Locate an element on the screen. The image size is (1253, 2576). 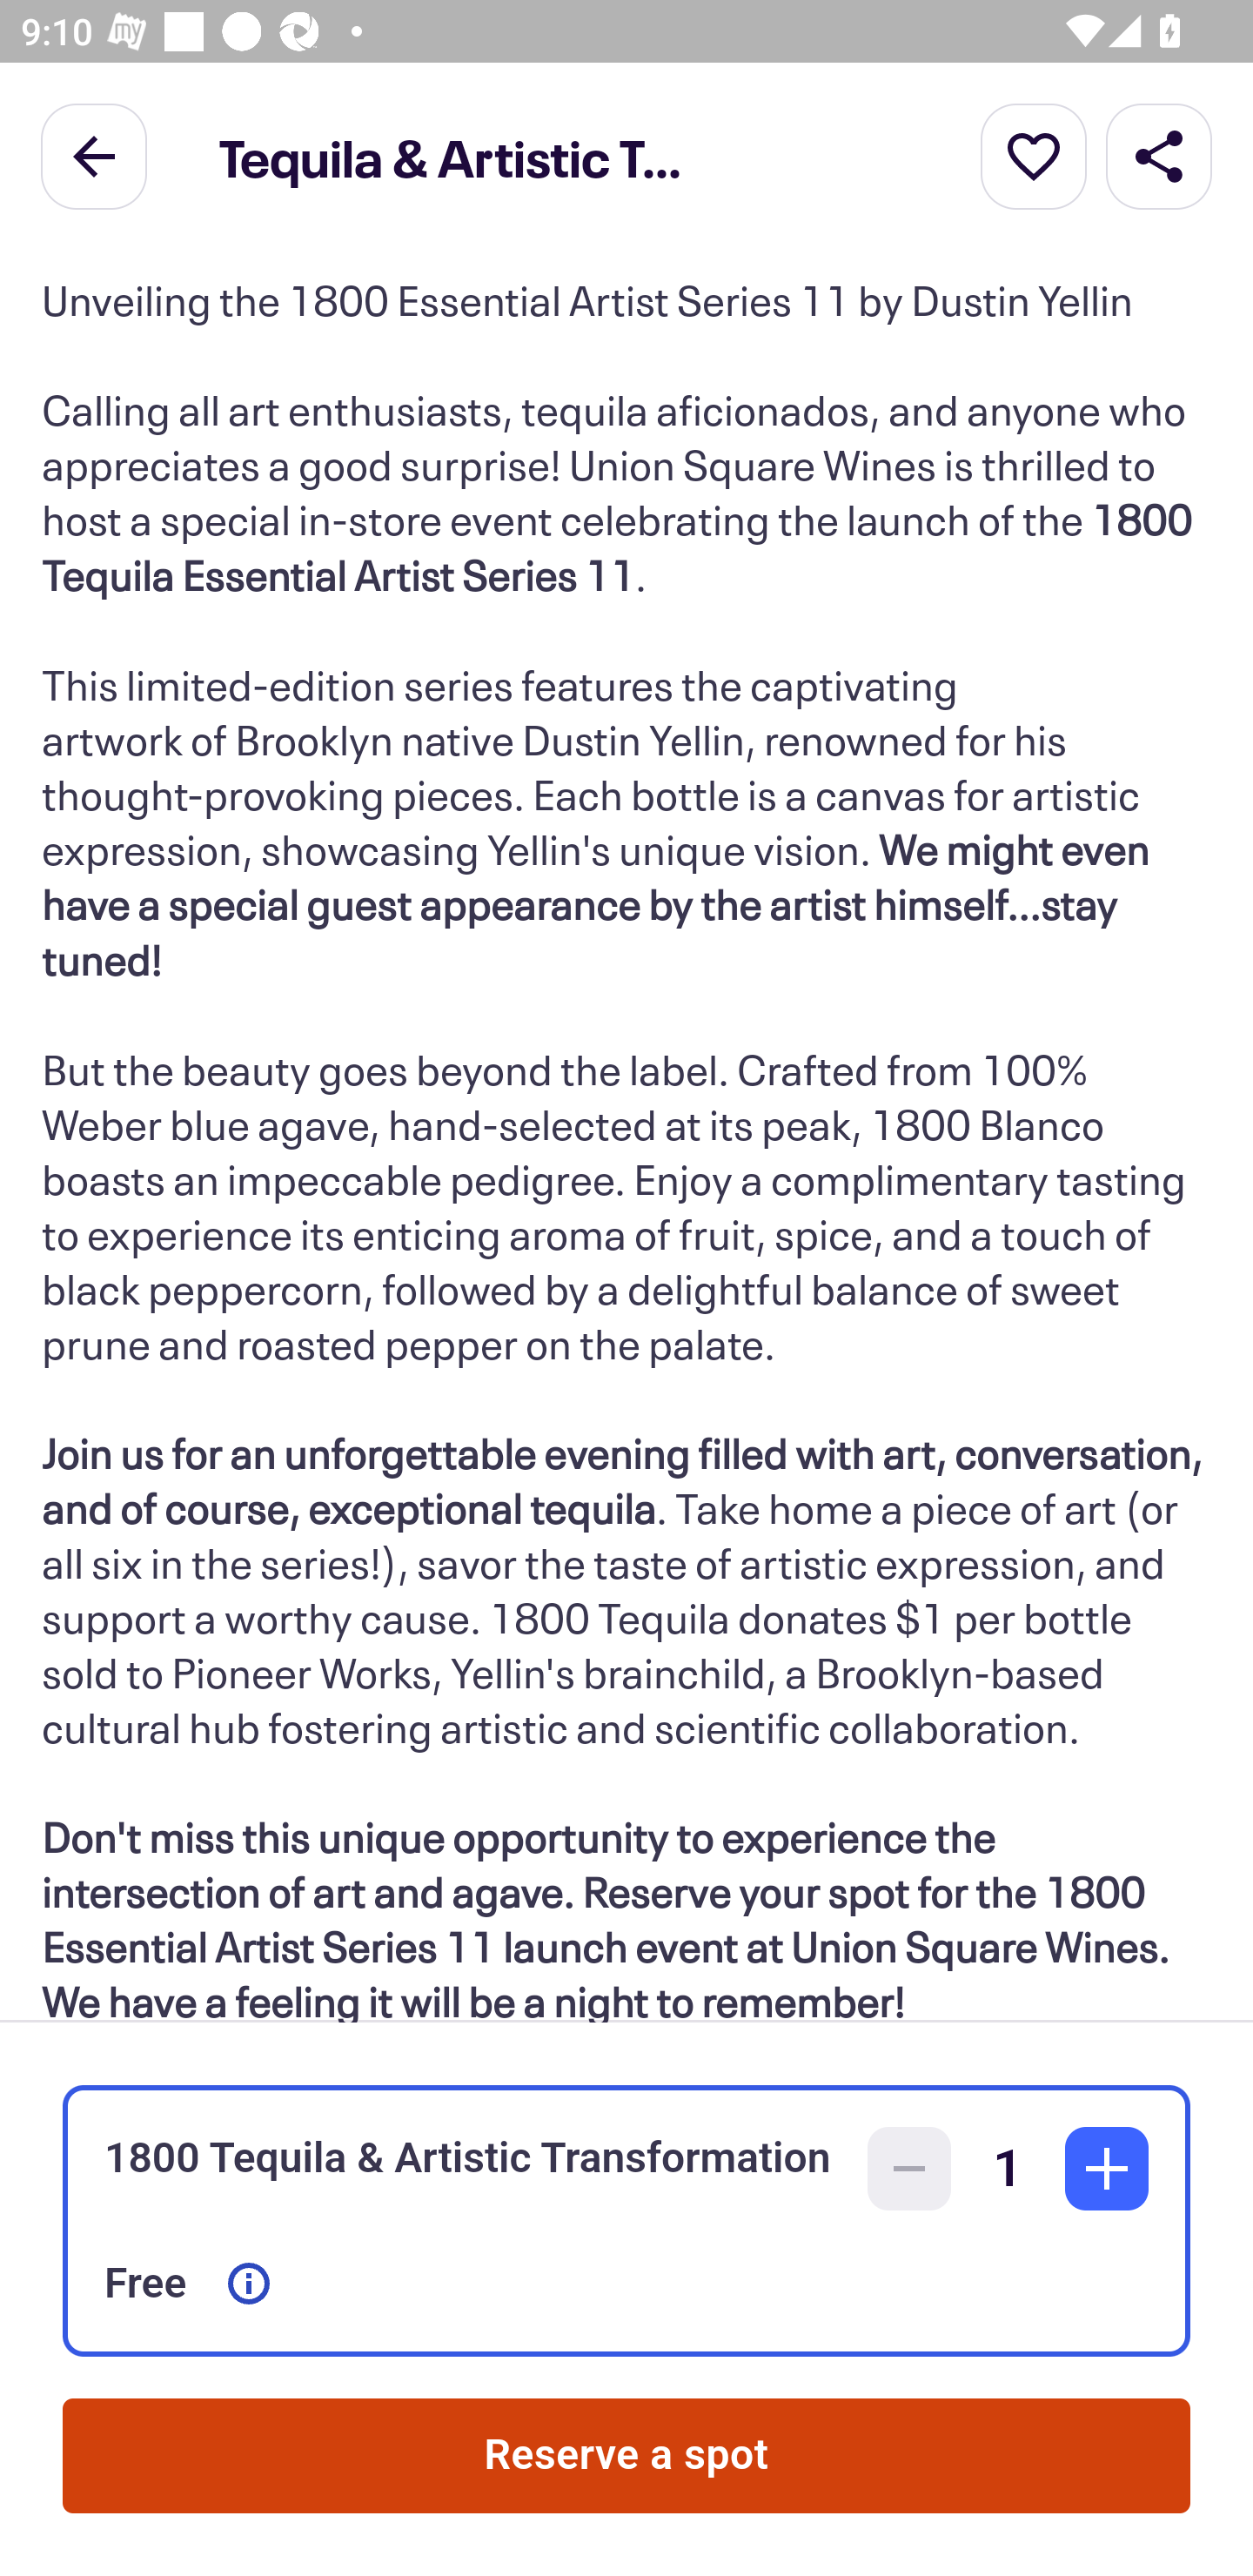
Reserve a spot is located at coordinates (626, 2456).